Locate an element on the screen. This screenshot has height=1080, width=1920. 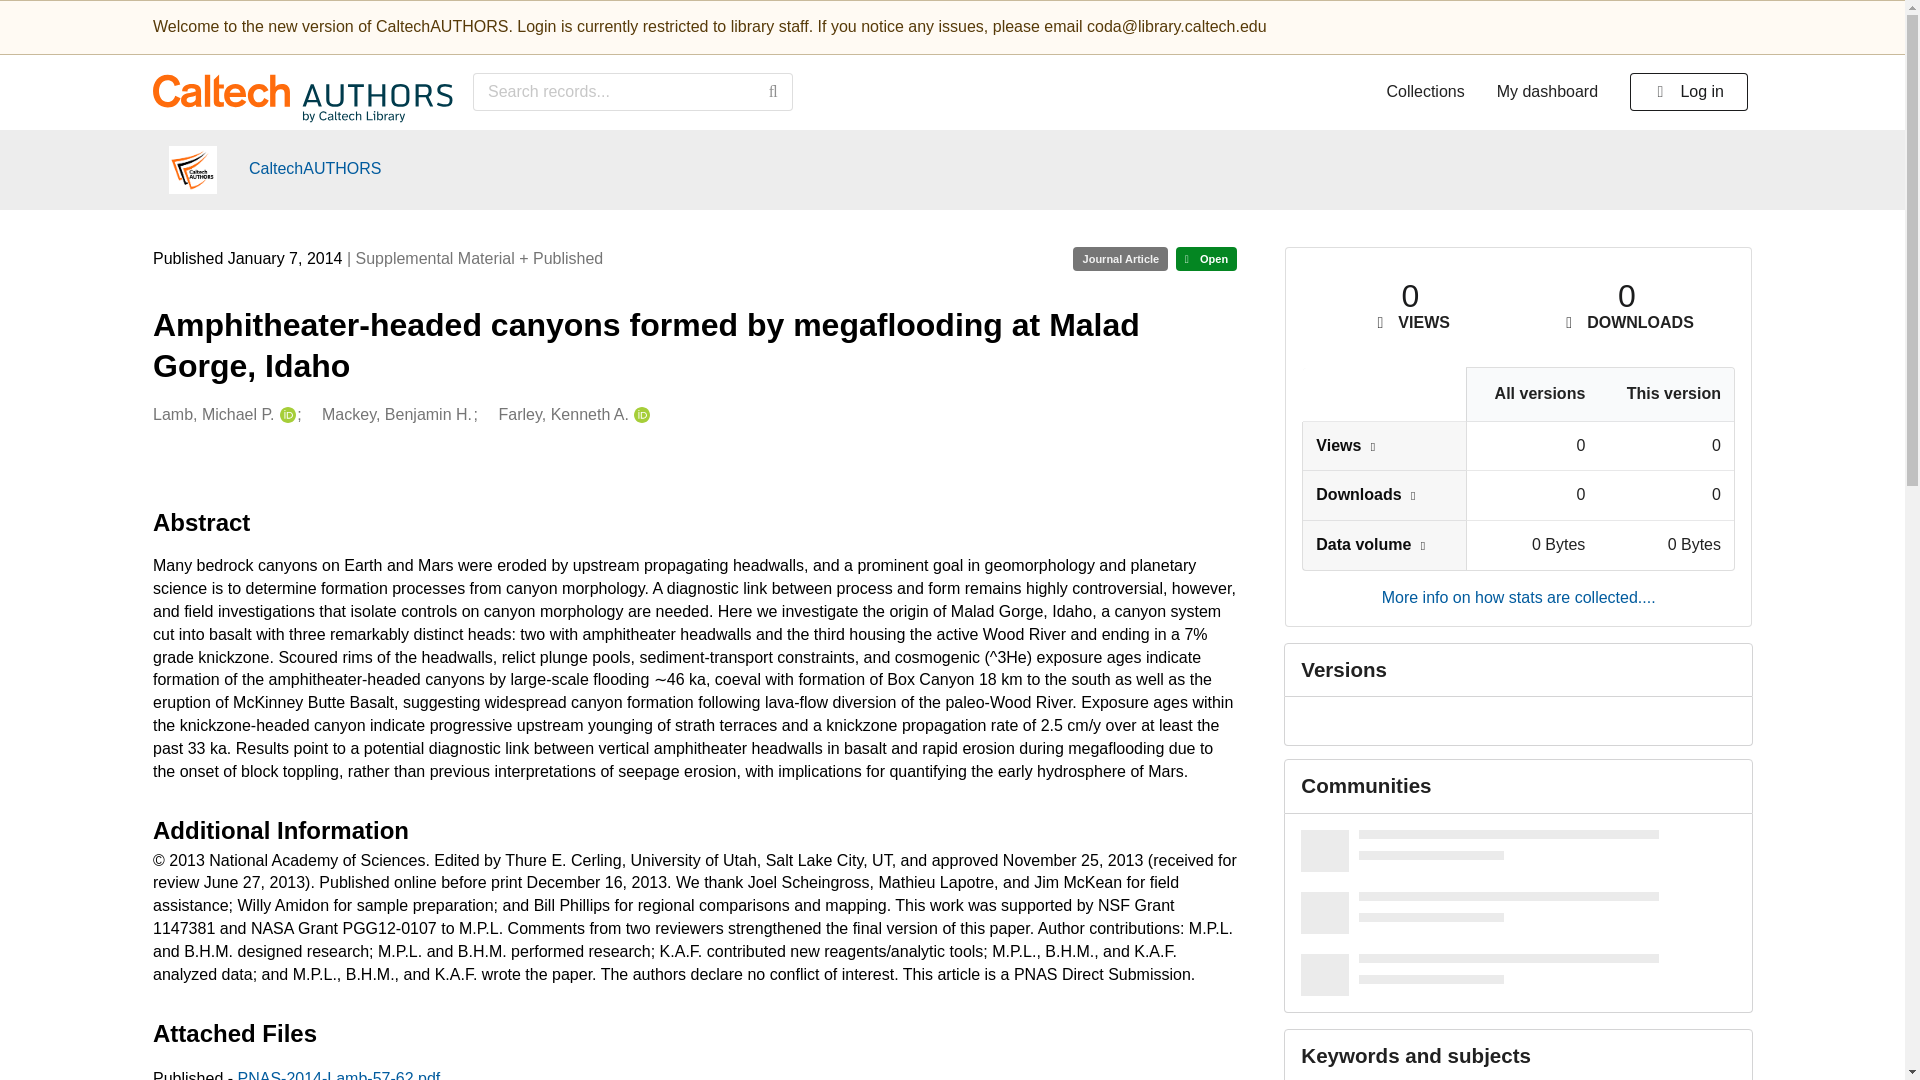
My dashboard is located at coordinates (1547, 92).